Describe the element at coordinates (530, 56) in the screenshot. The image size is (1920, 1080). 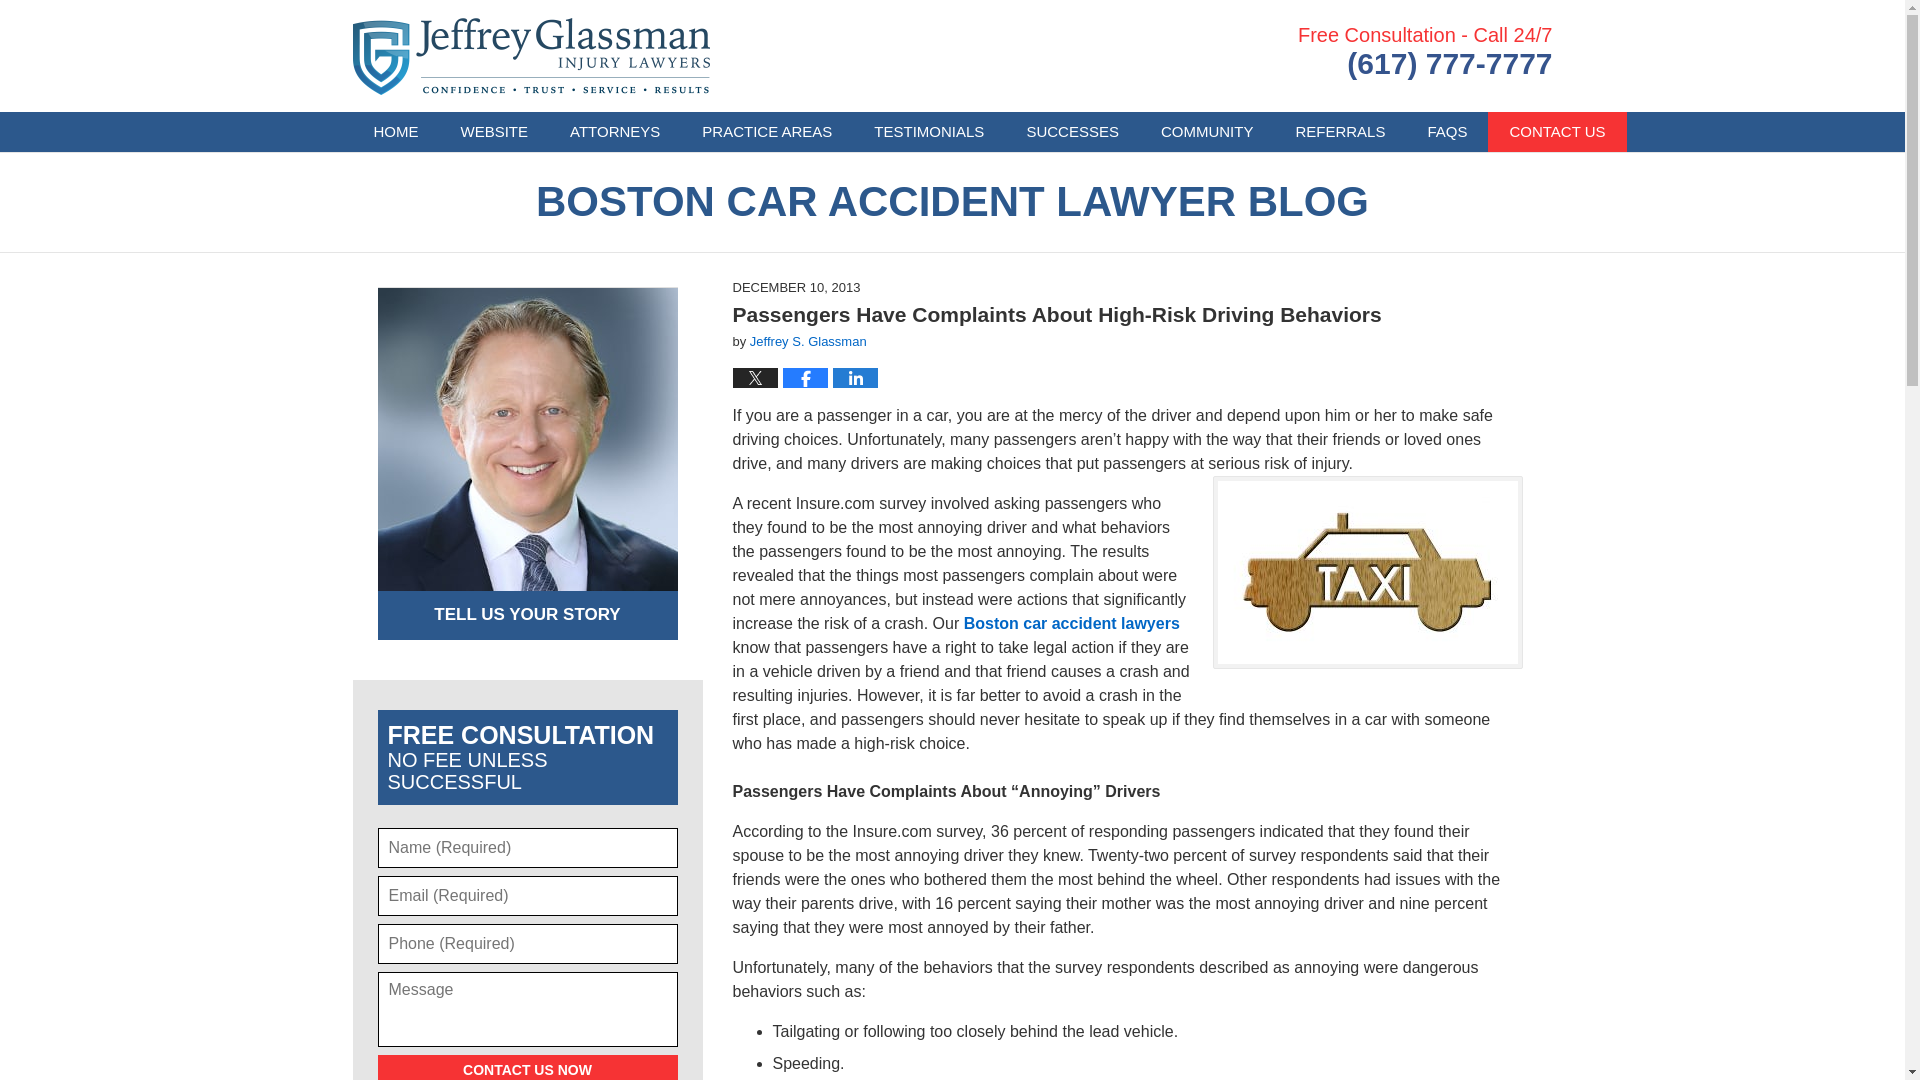
I see `Boston Car Accident Lawyer Blog` at that location.